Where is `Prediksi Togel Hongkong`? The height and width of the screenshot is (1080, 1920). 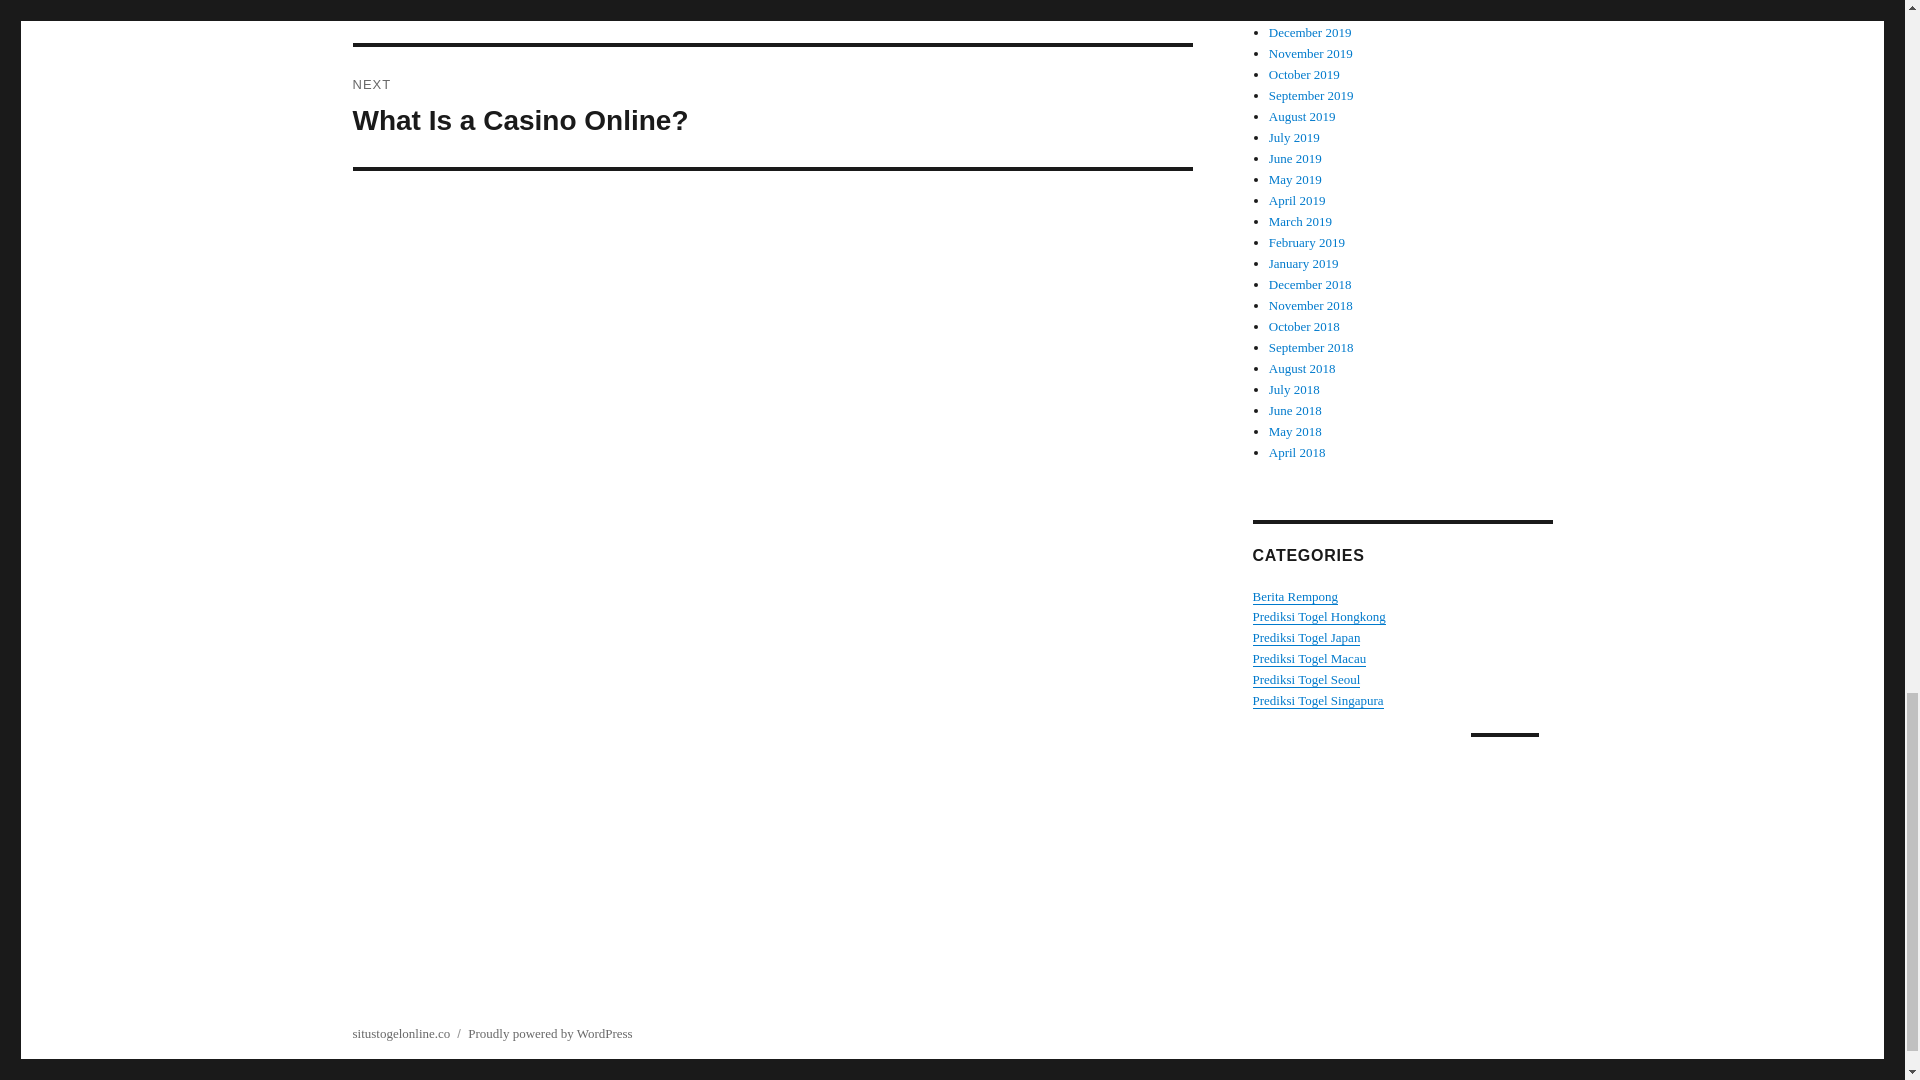 Prediksi Togel Hongkong is located at coordinates (1318, 616).